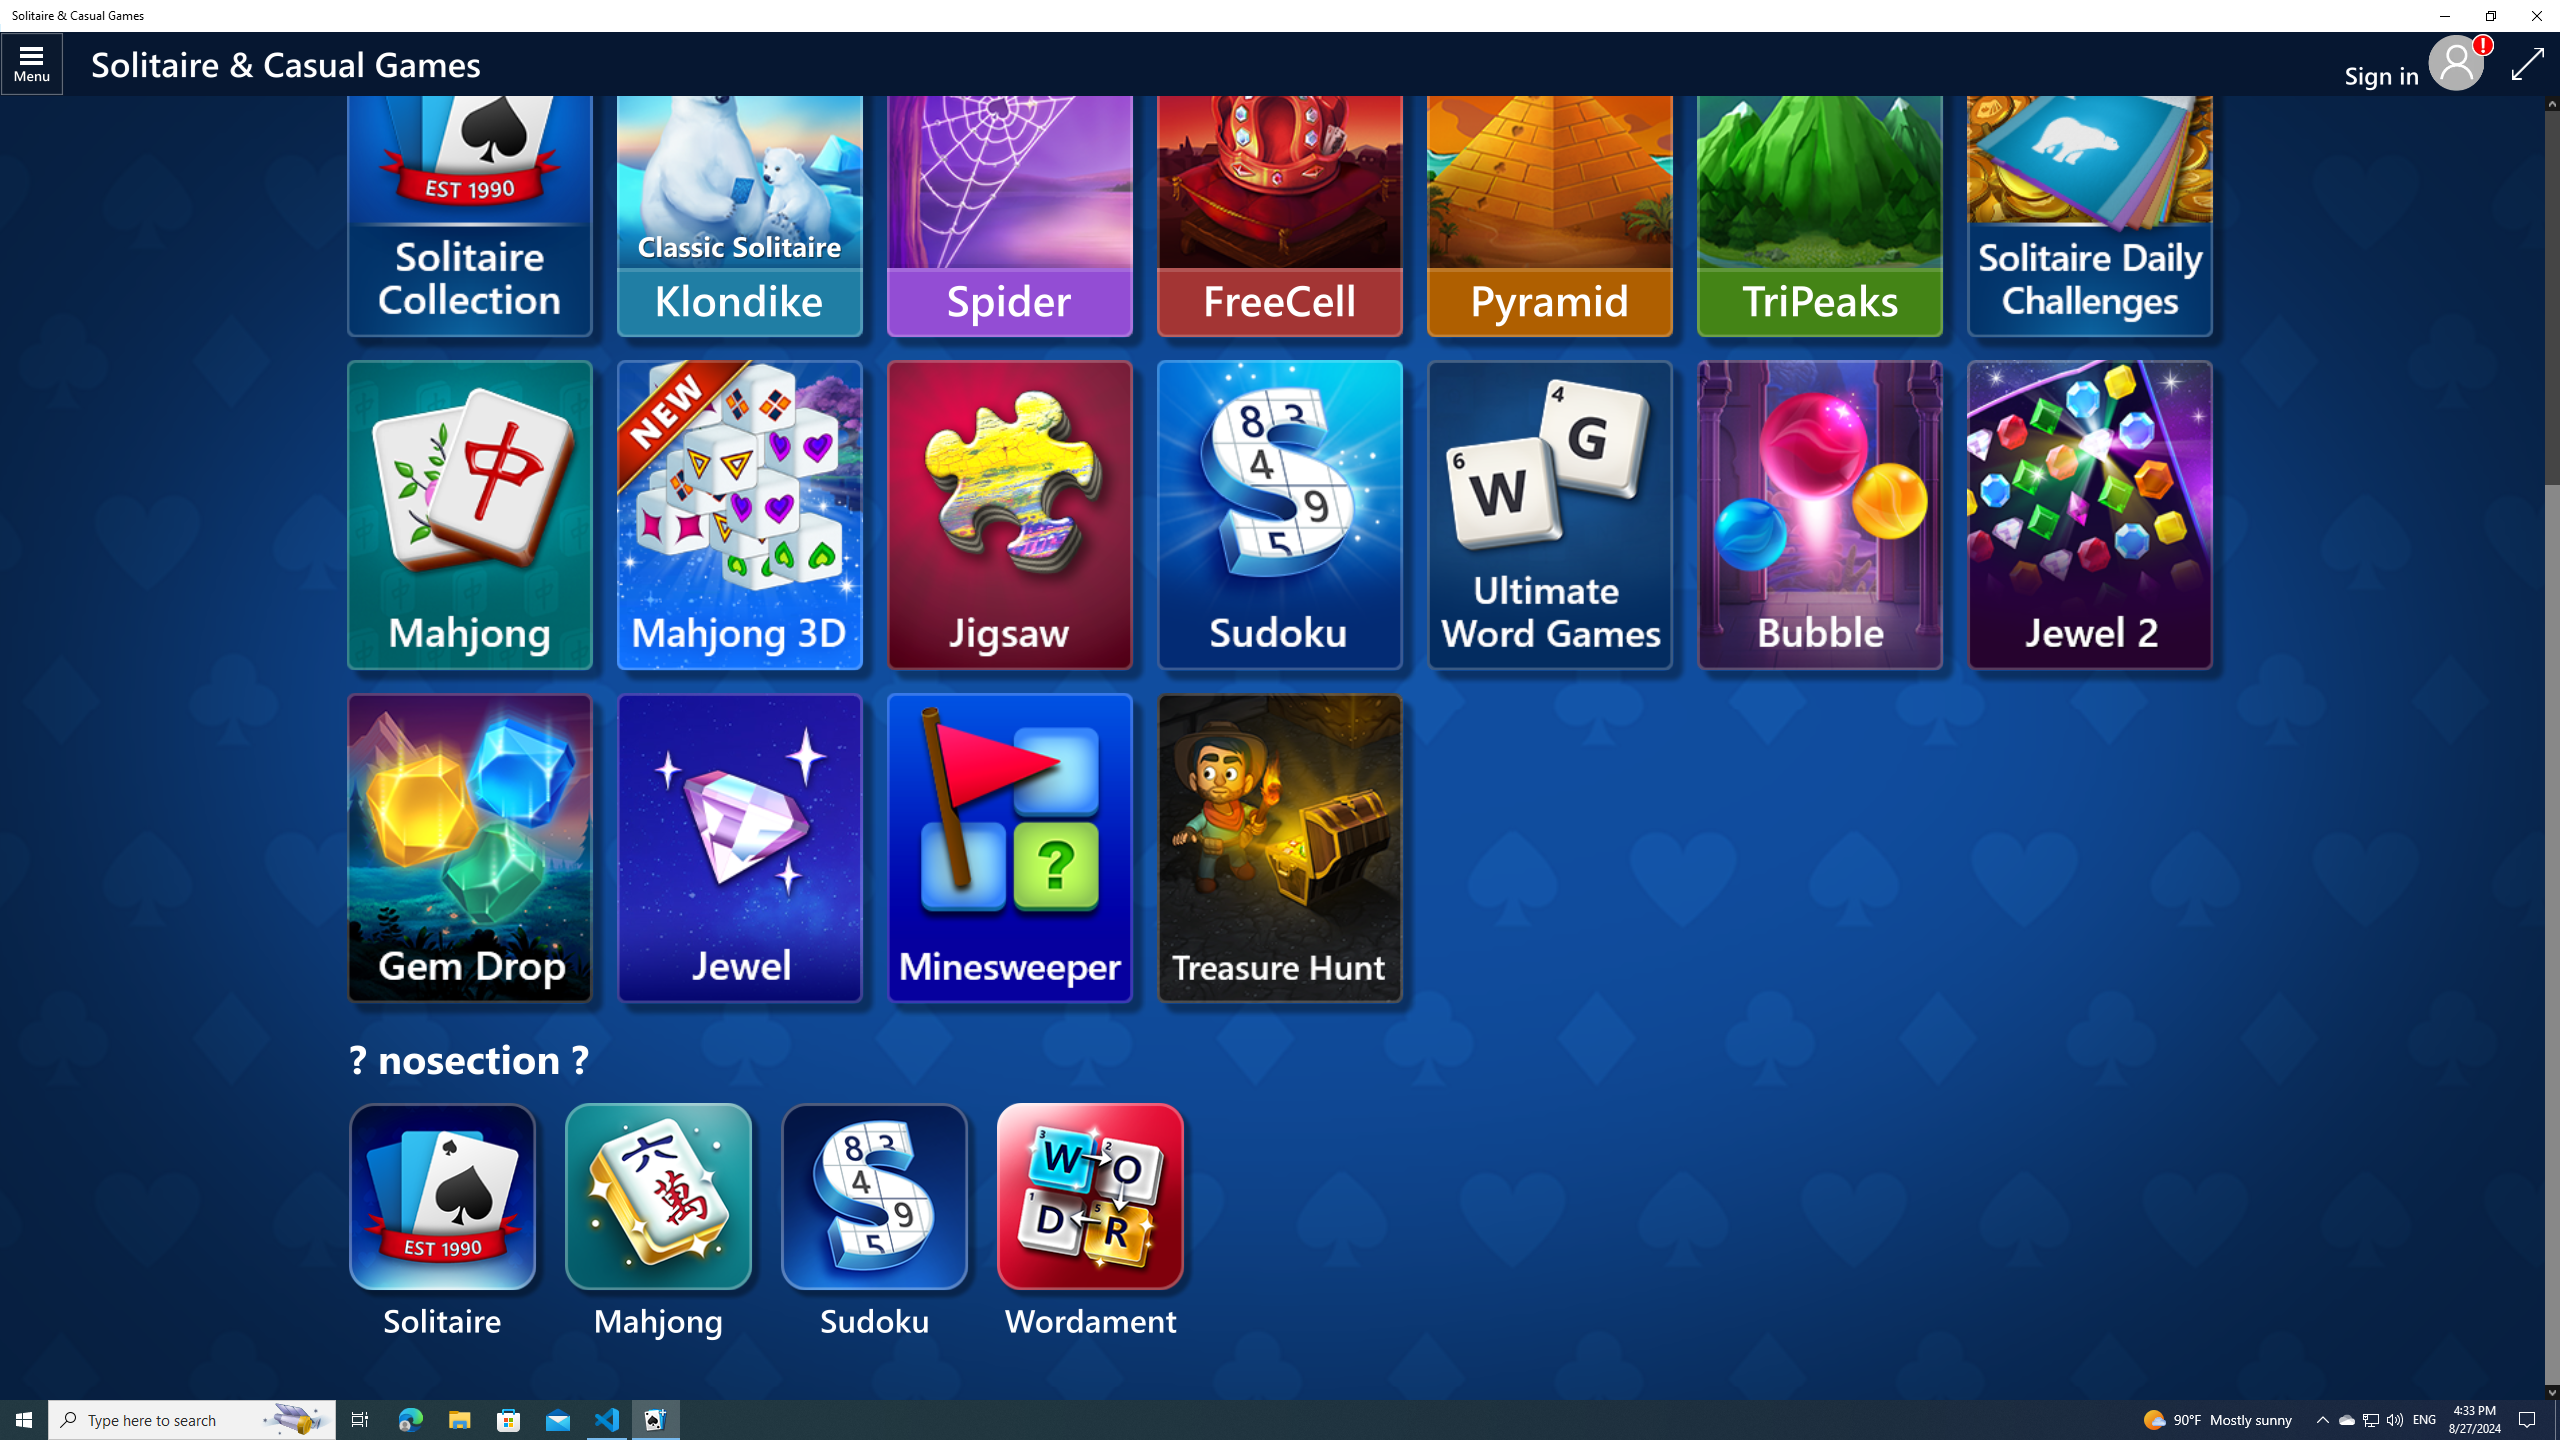  I want to click on Minimize Solitaire & Casual Games, so click(2444, 16).